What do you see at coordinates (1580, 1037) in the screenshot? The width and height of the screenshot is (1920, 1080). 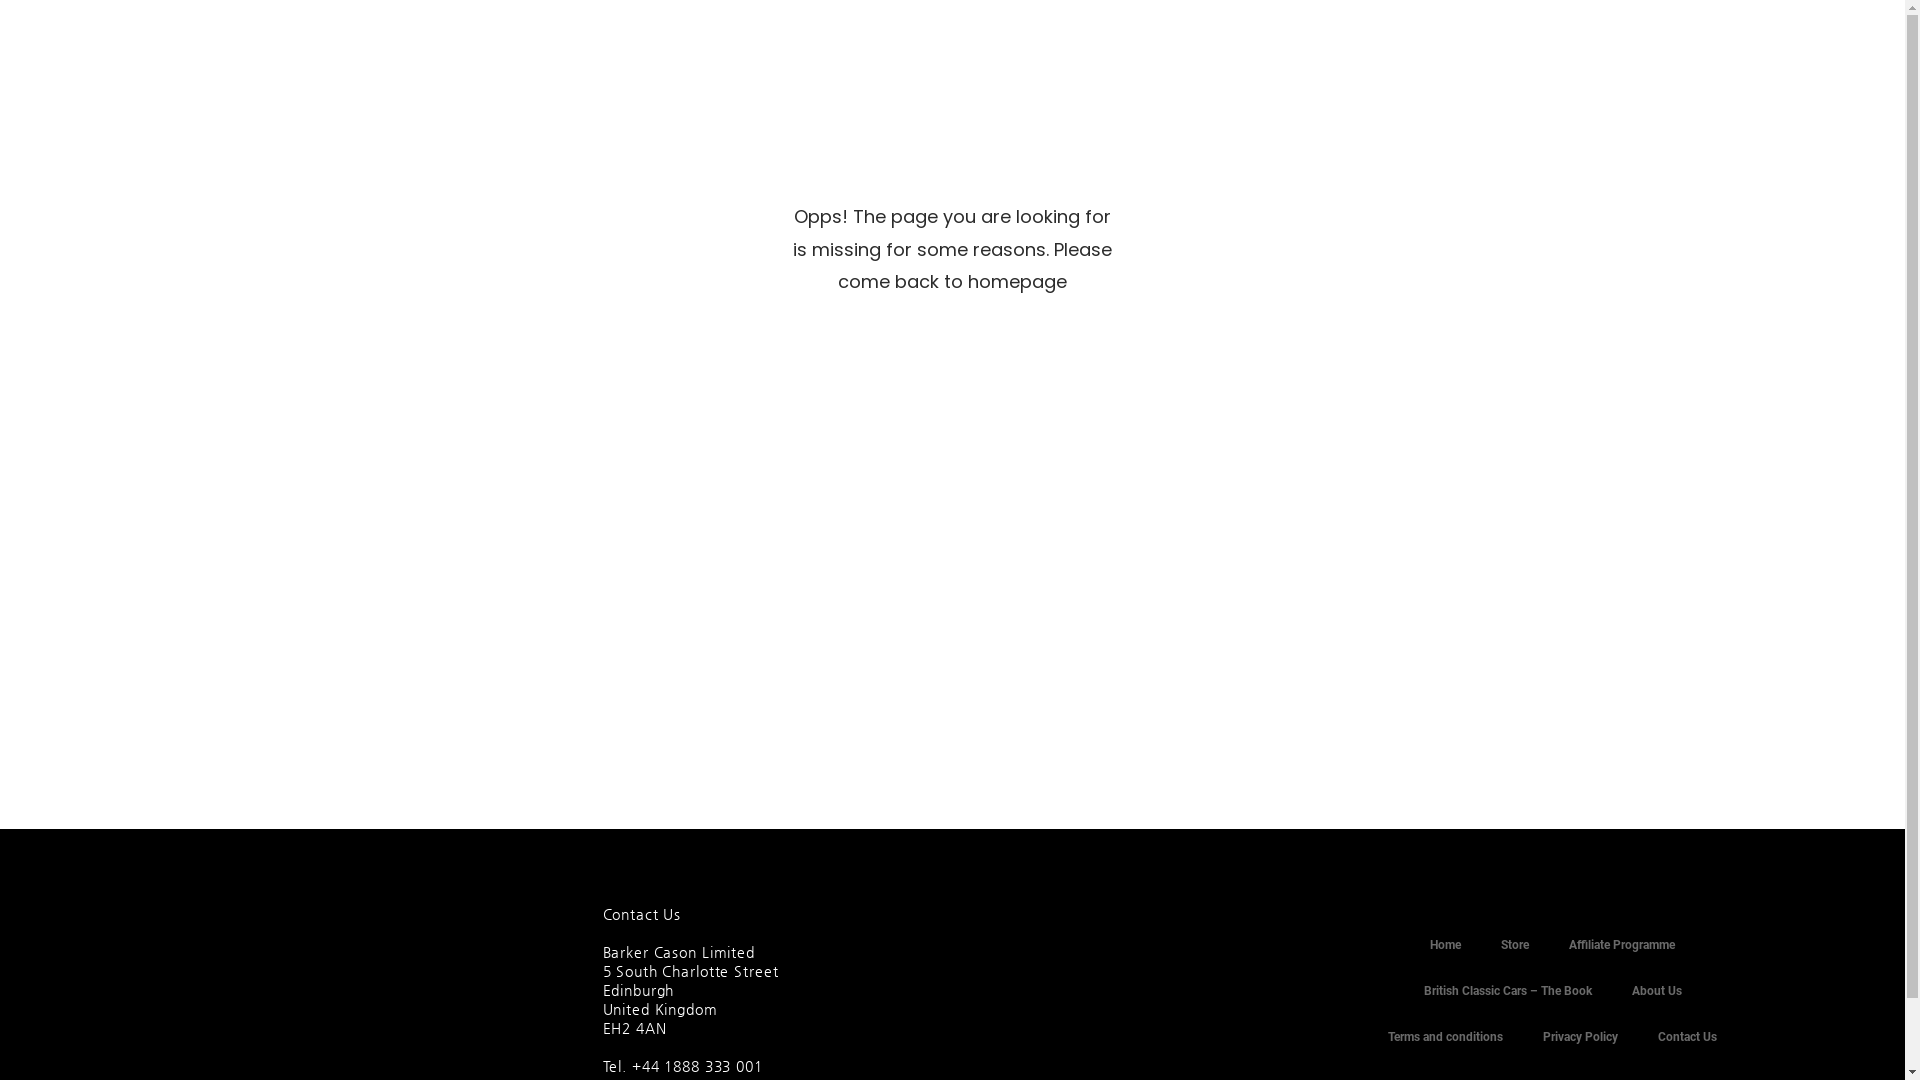 I see `Privacy Policy` at bounding box center [1580, 1037].